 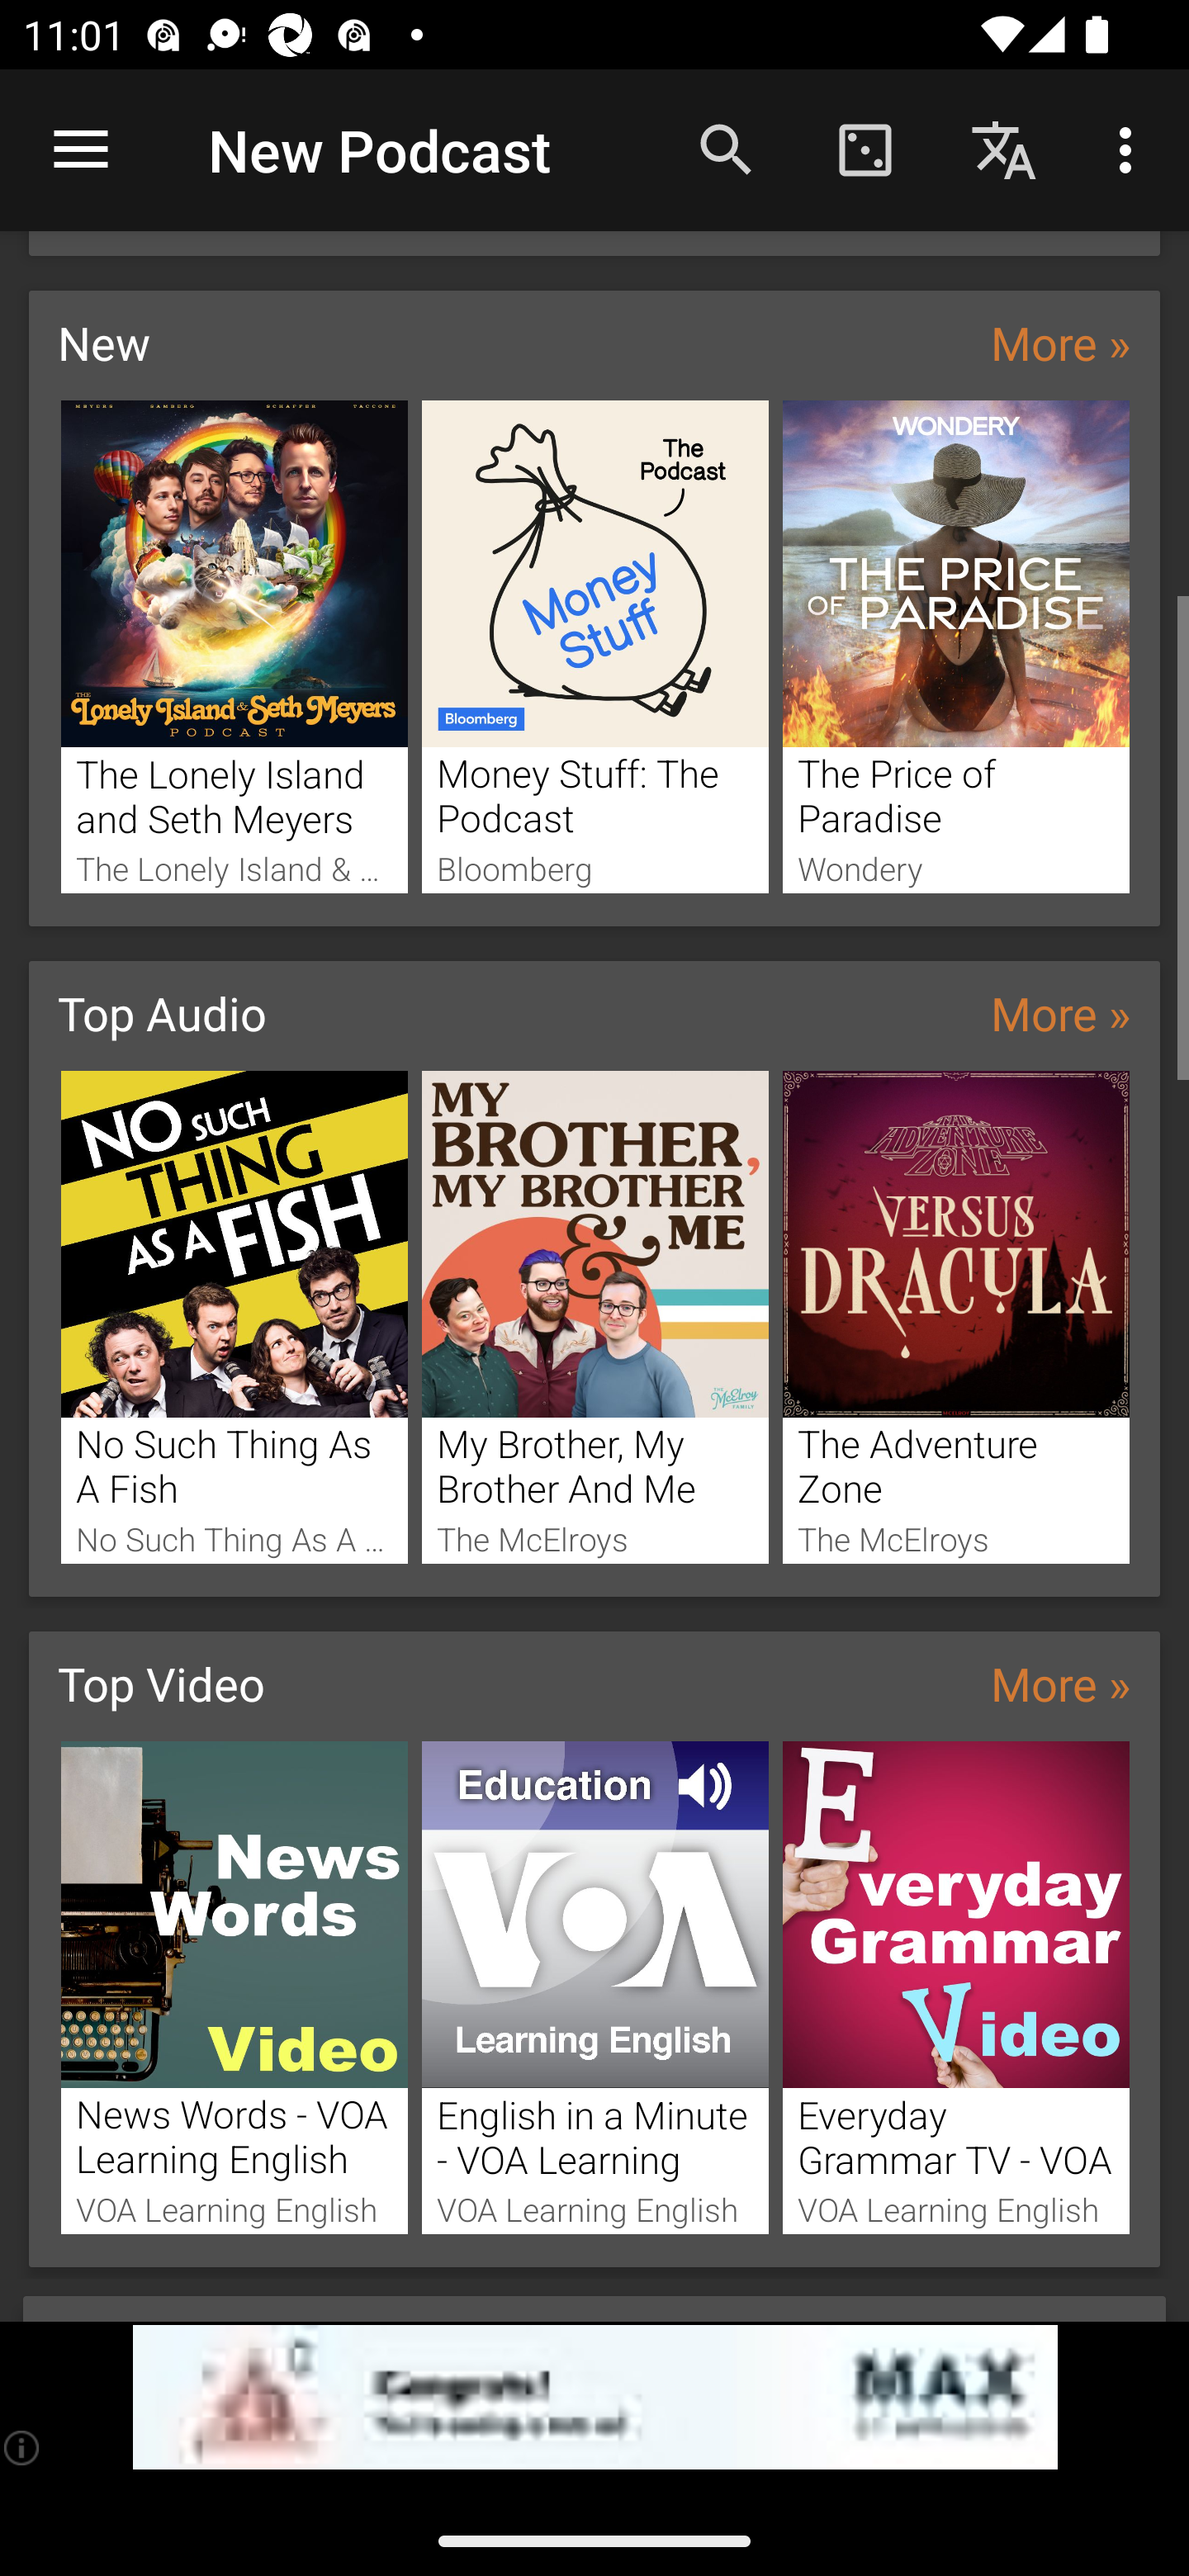 I want to click on No Such Thing As A Fish, so click(x=234, y=1317).